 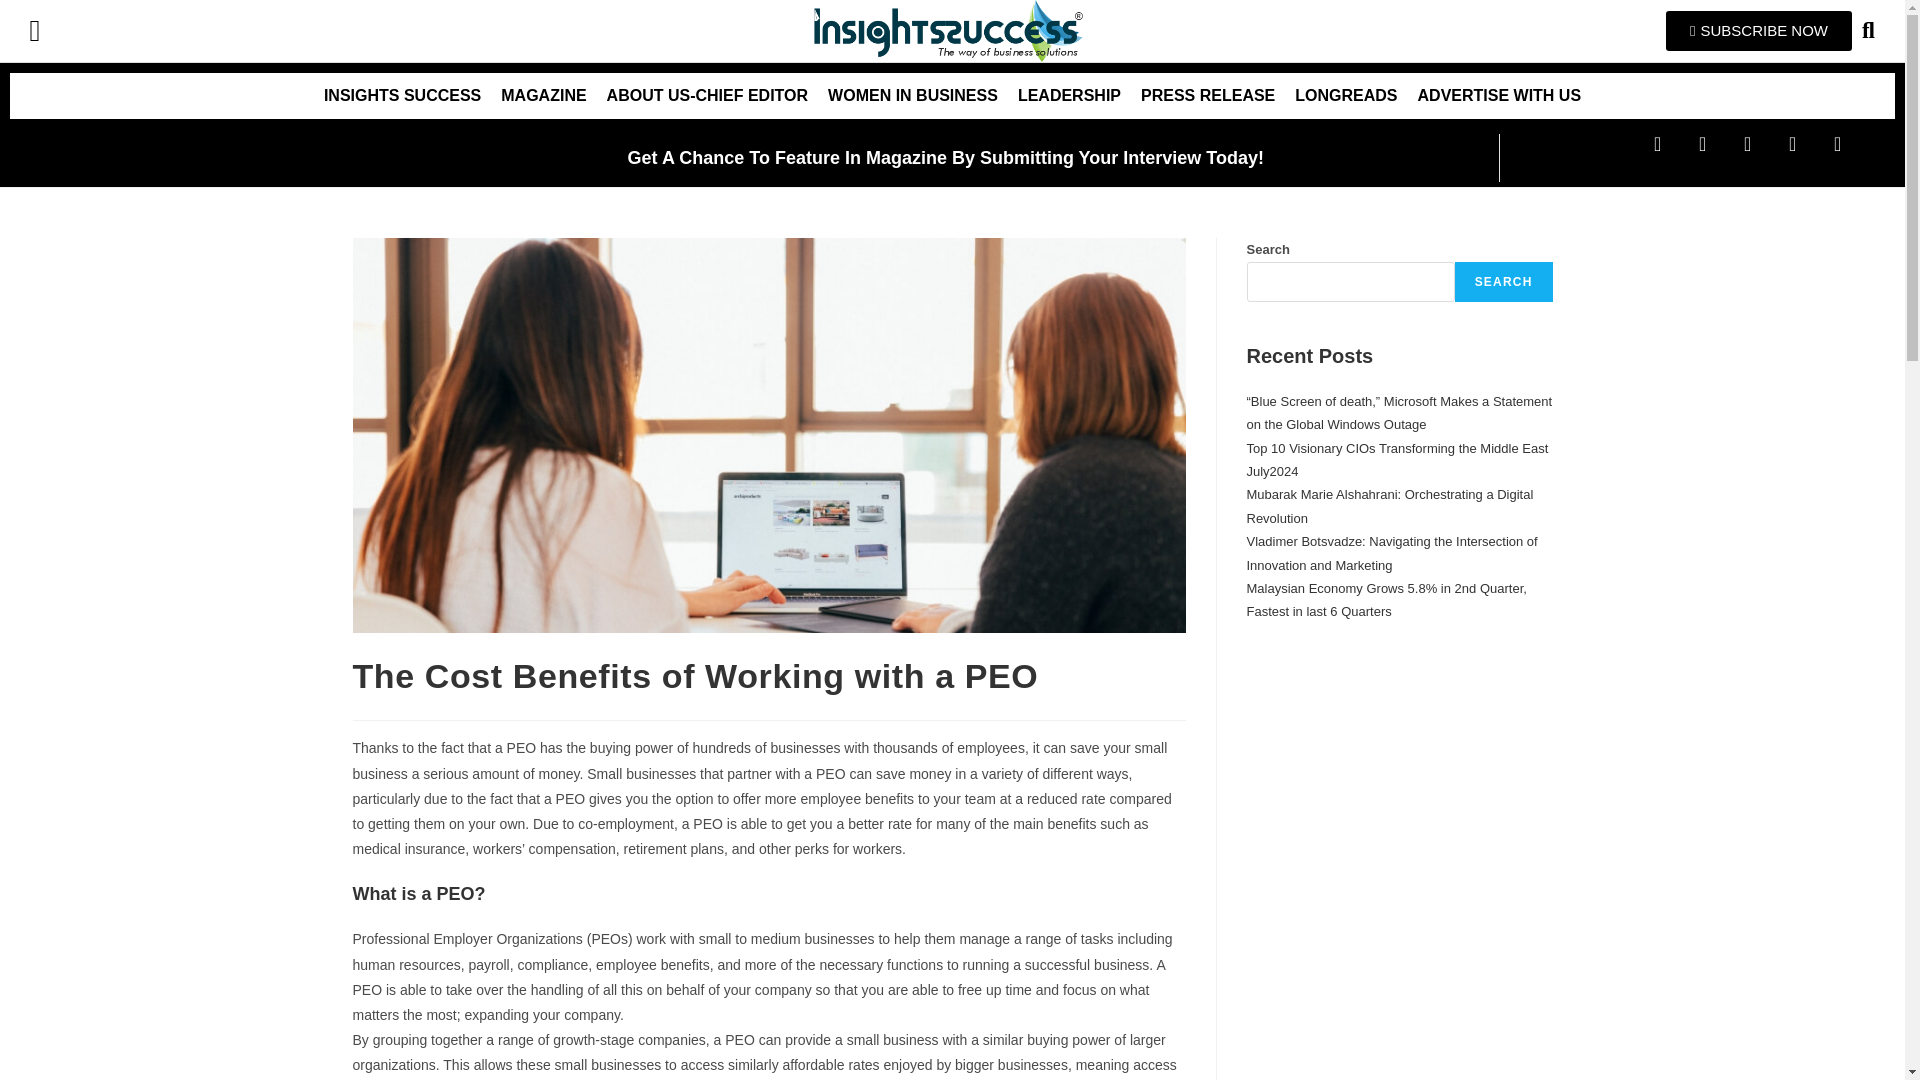 What do you see at coordinates (402, 96) in the screenshot?
I see `INSIGHTS SUCCESS` at bounding box center [402, 96].